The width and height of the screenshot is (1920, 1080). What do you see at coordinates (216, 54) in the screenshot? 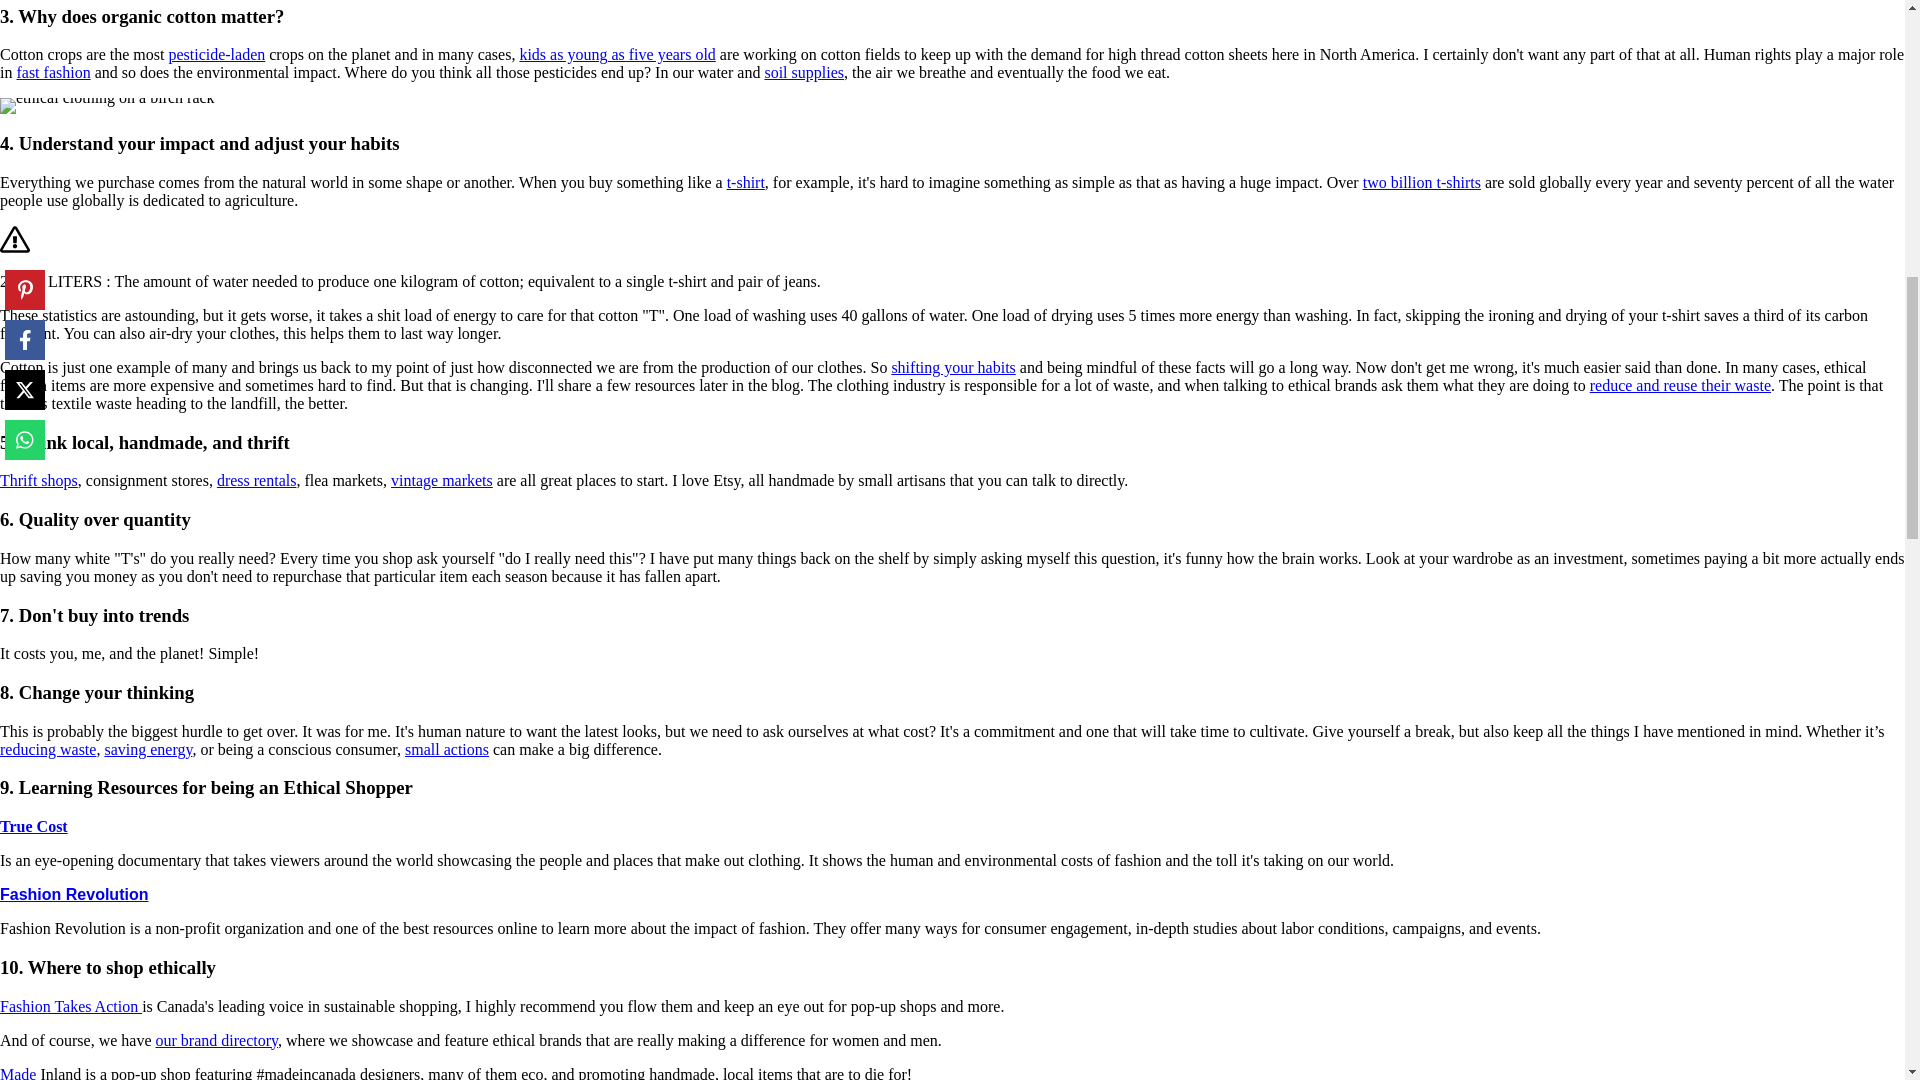
I see `pesticide-laden` at bounding box center [216, 54].